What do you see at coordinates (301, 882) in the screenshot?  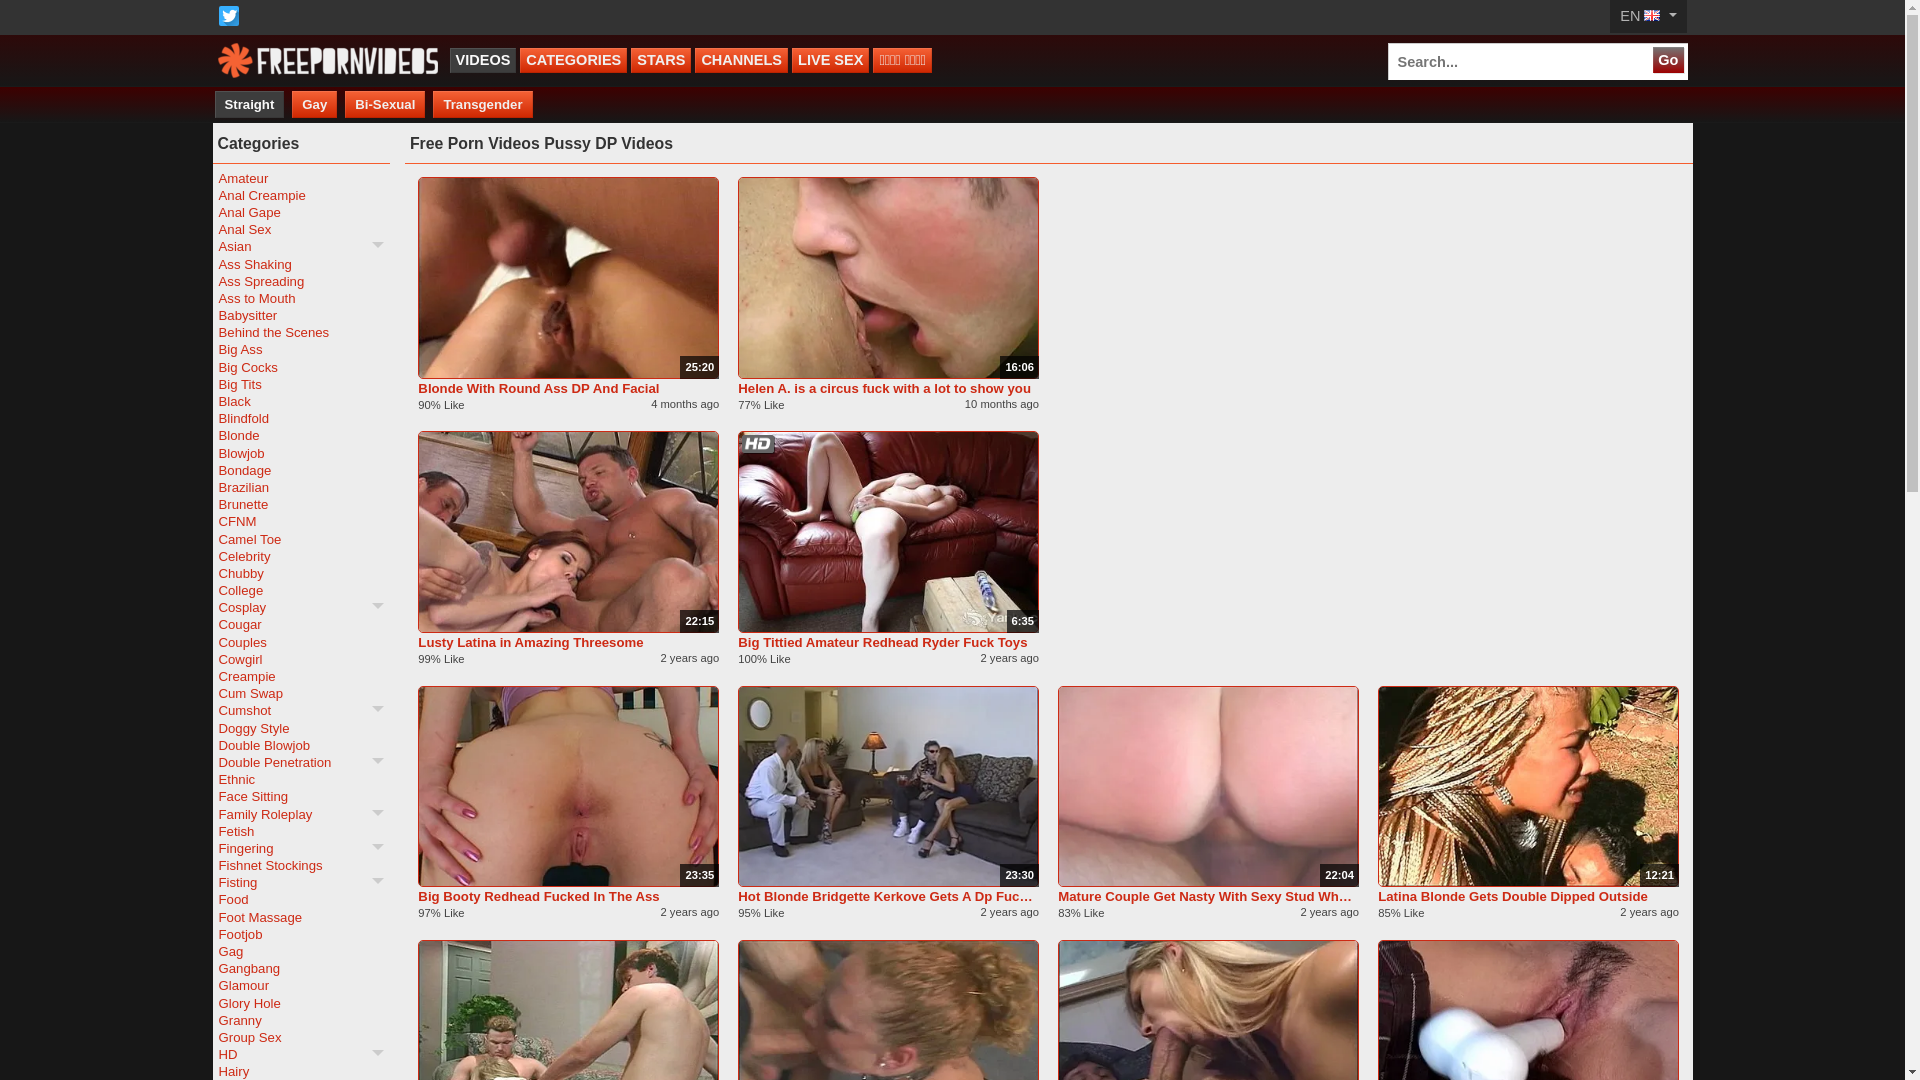 I see `Fisting` at bounding box center [301, 882].